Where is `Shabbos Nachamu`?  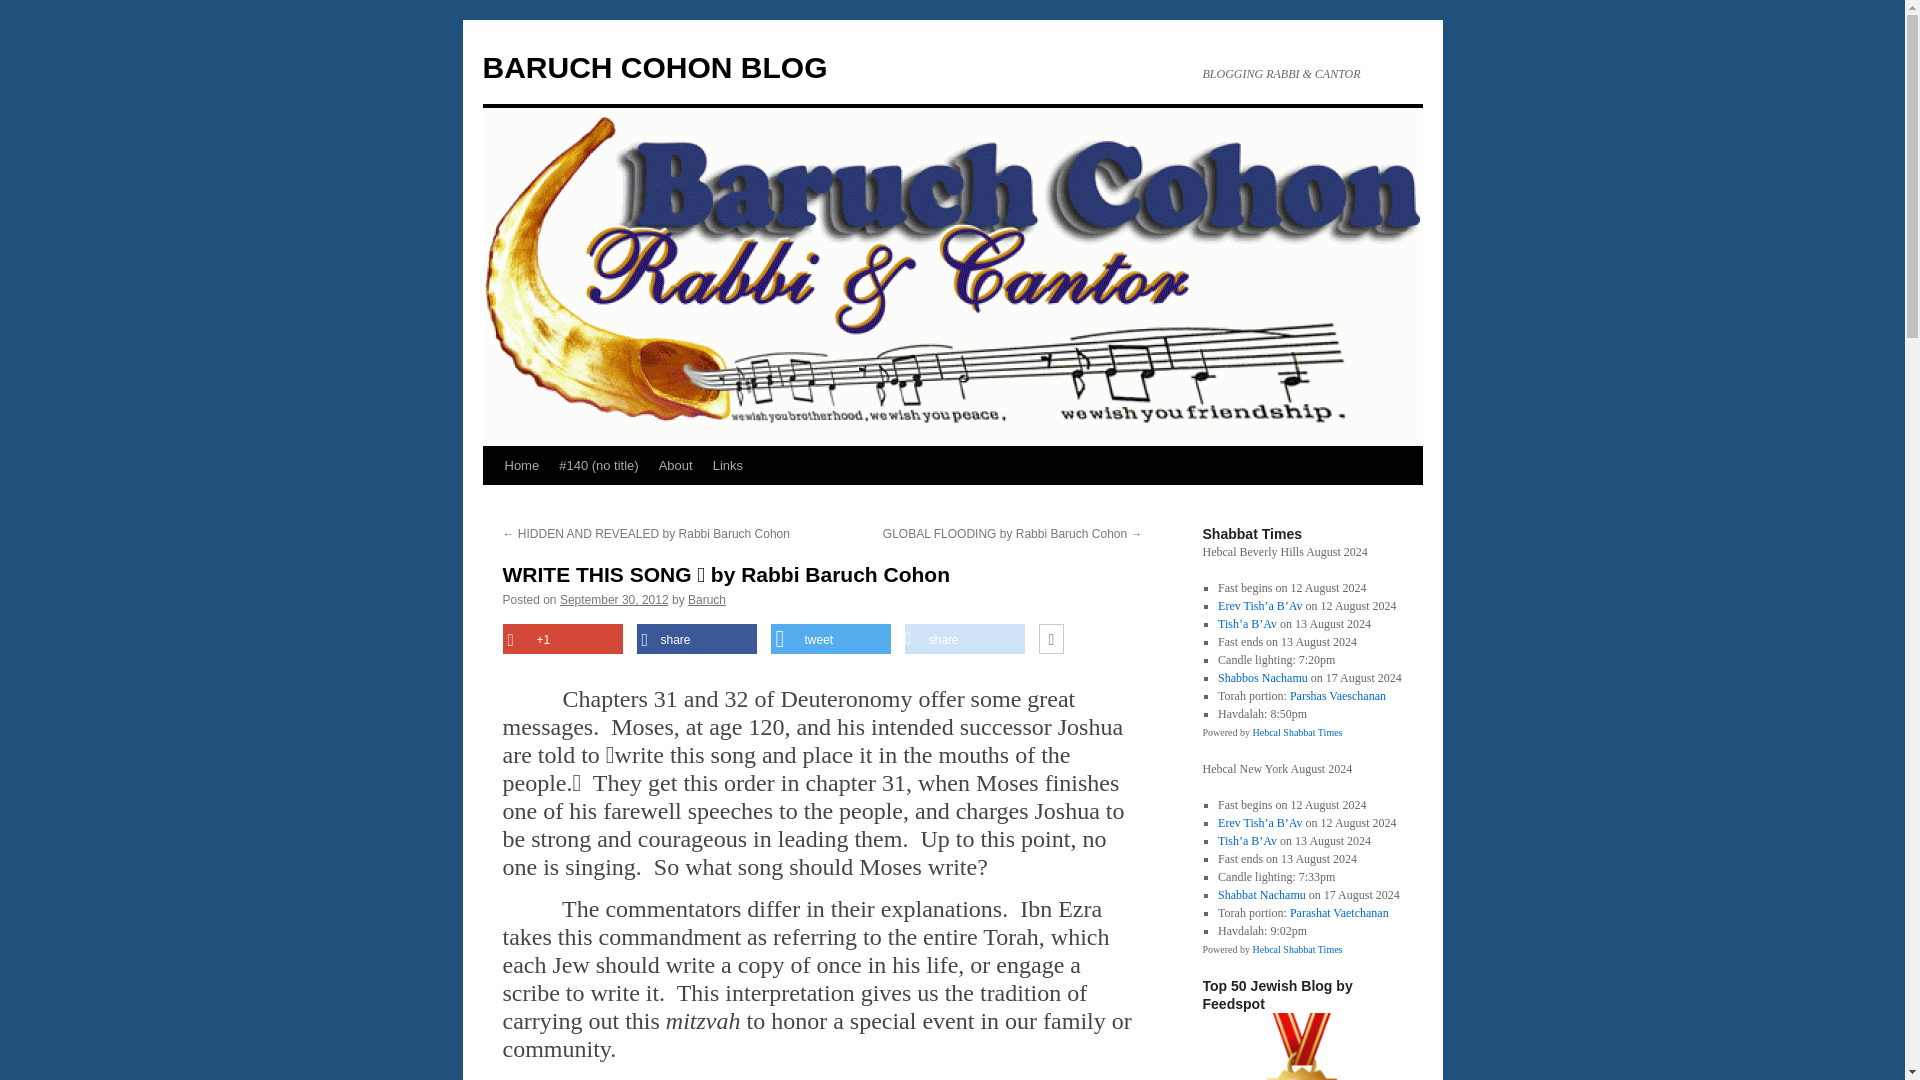
Shabbos Nachamu is located at coordinates (1262, 677).